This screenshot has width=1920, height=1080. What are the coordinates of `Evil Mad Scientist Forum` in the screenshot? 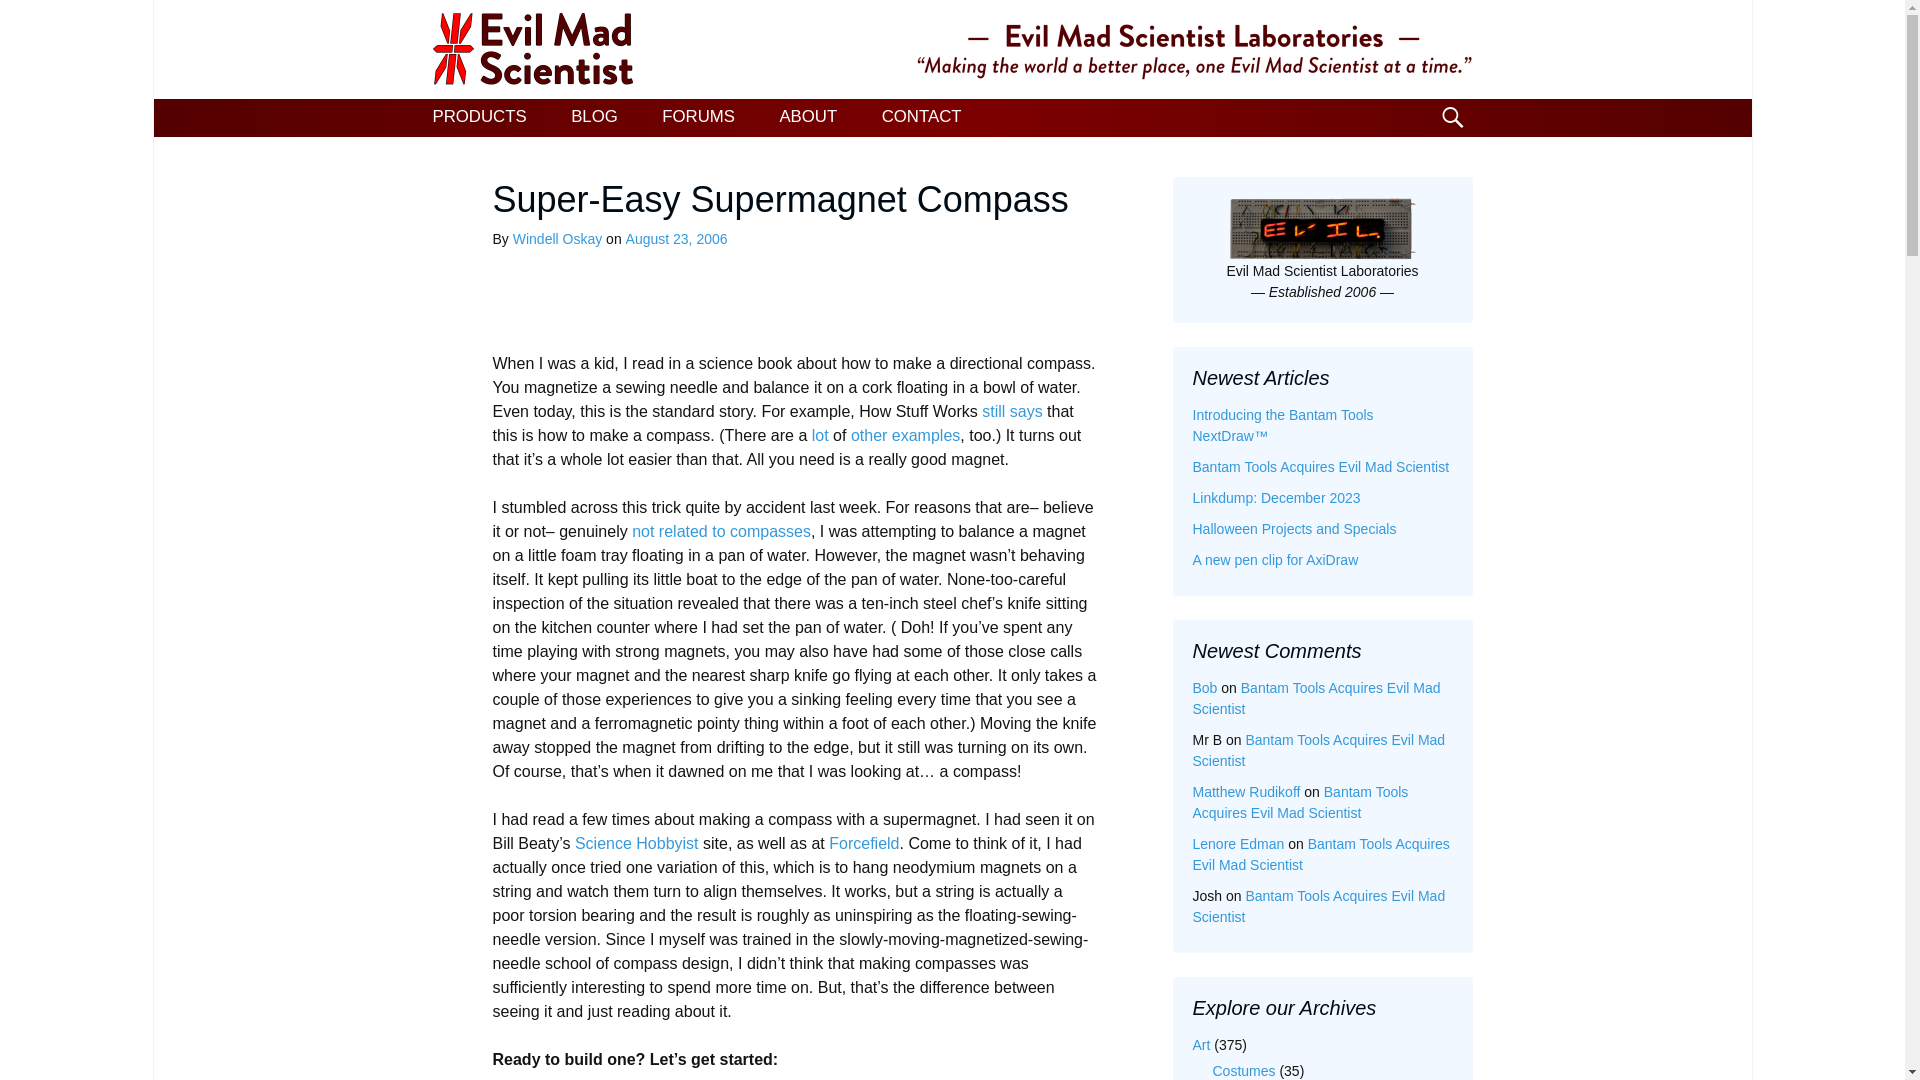 It's located at (698, 118).